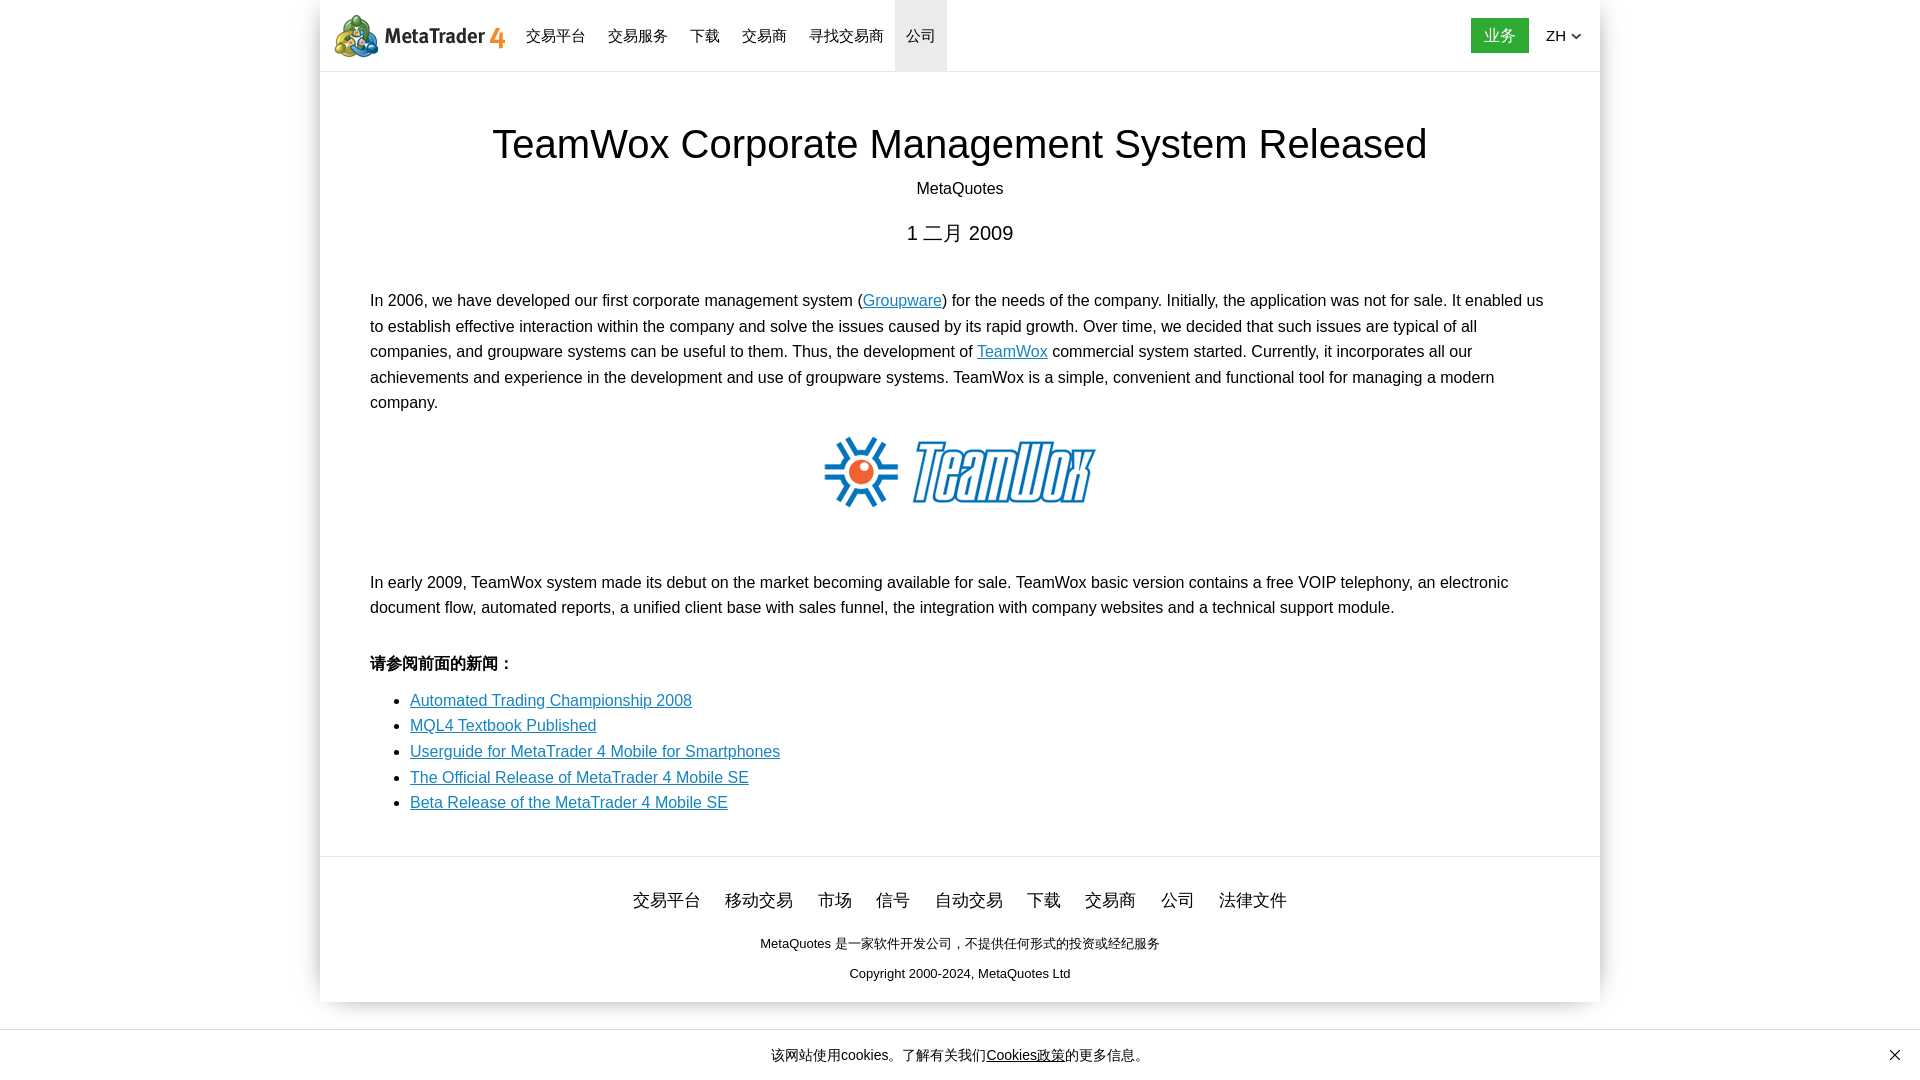  What do you see at coordinates (902, 300) in the screenshot?
I see `Groupware` at bounding box center [902, 300].